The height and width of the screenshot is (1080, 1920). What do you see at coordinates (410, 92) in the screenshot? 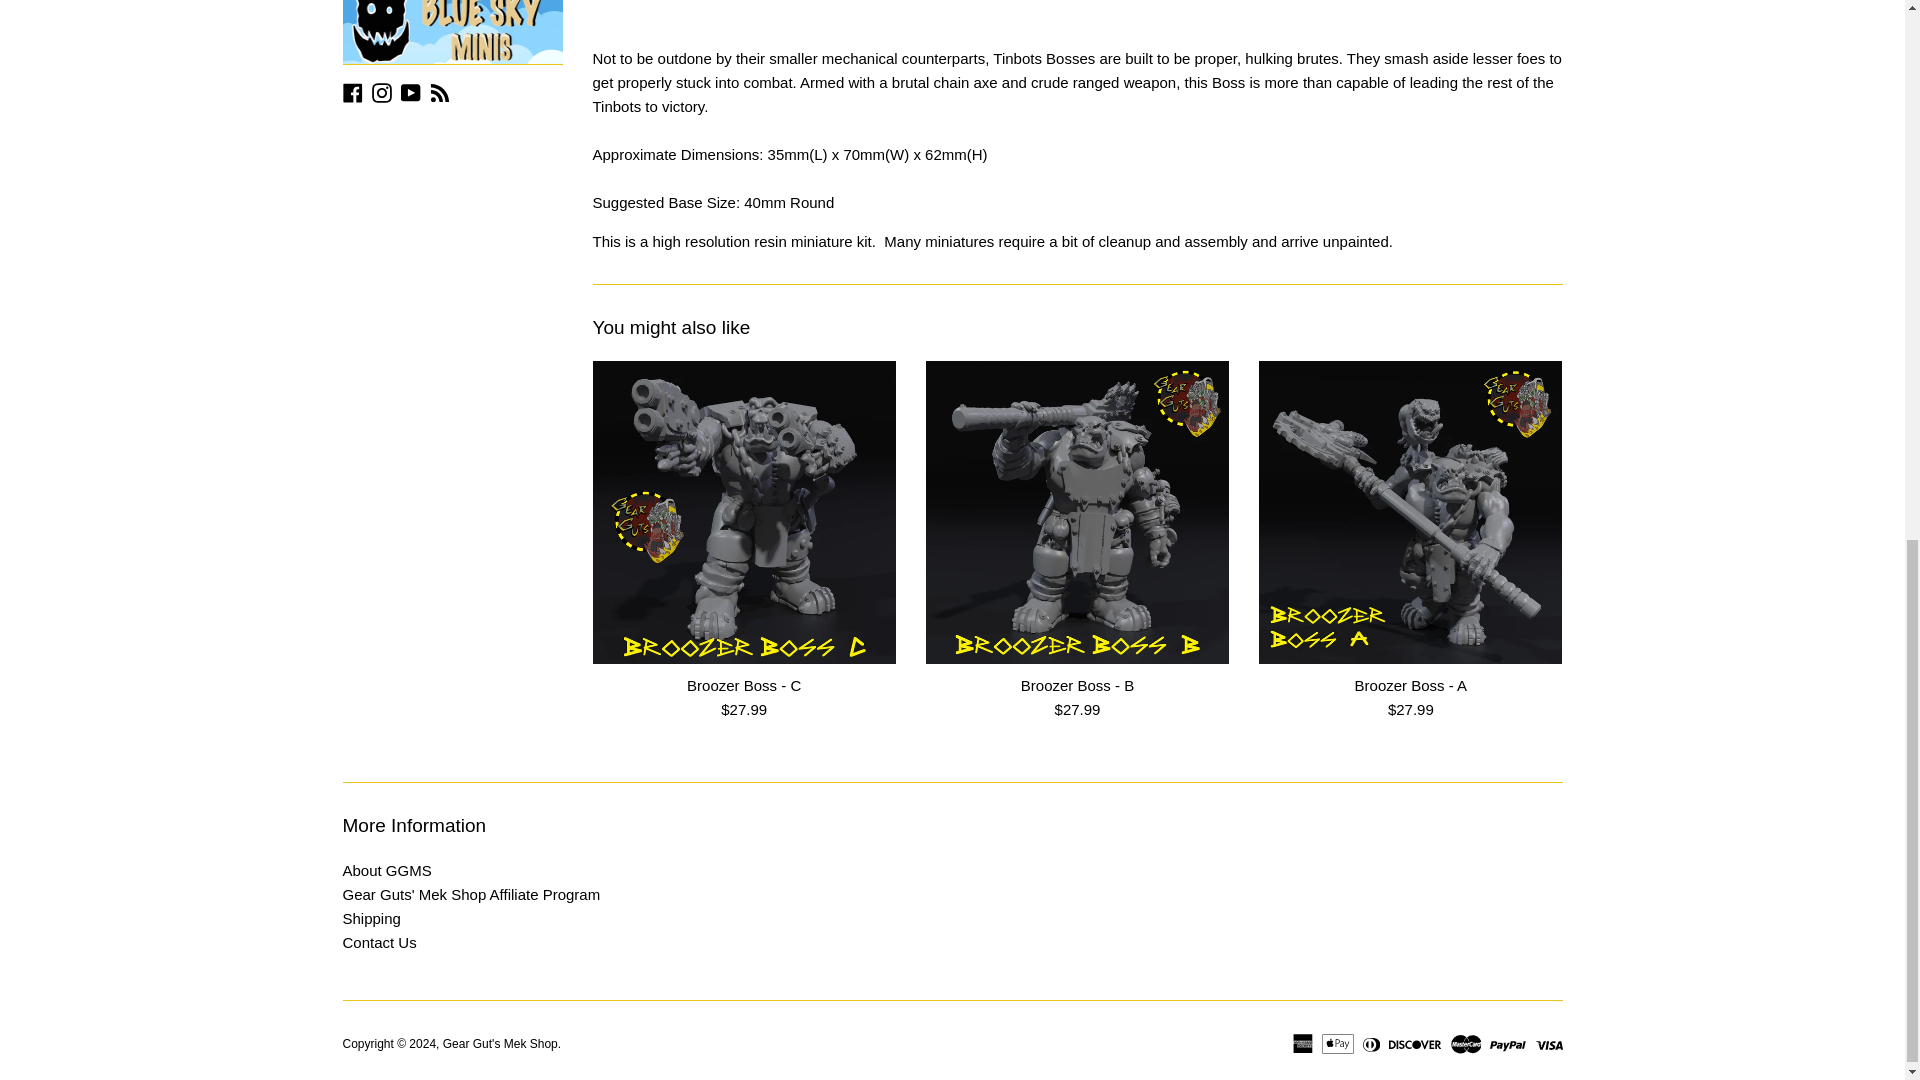
I see `YouTube` at bounding box center [410, 92].